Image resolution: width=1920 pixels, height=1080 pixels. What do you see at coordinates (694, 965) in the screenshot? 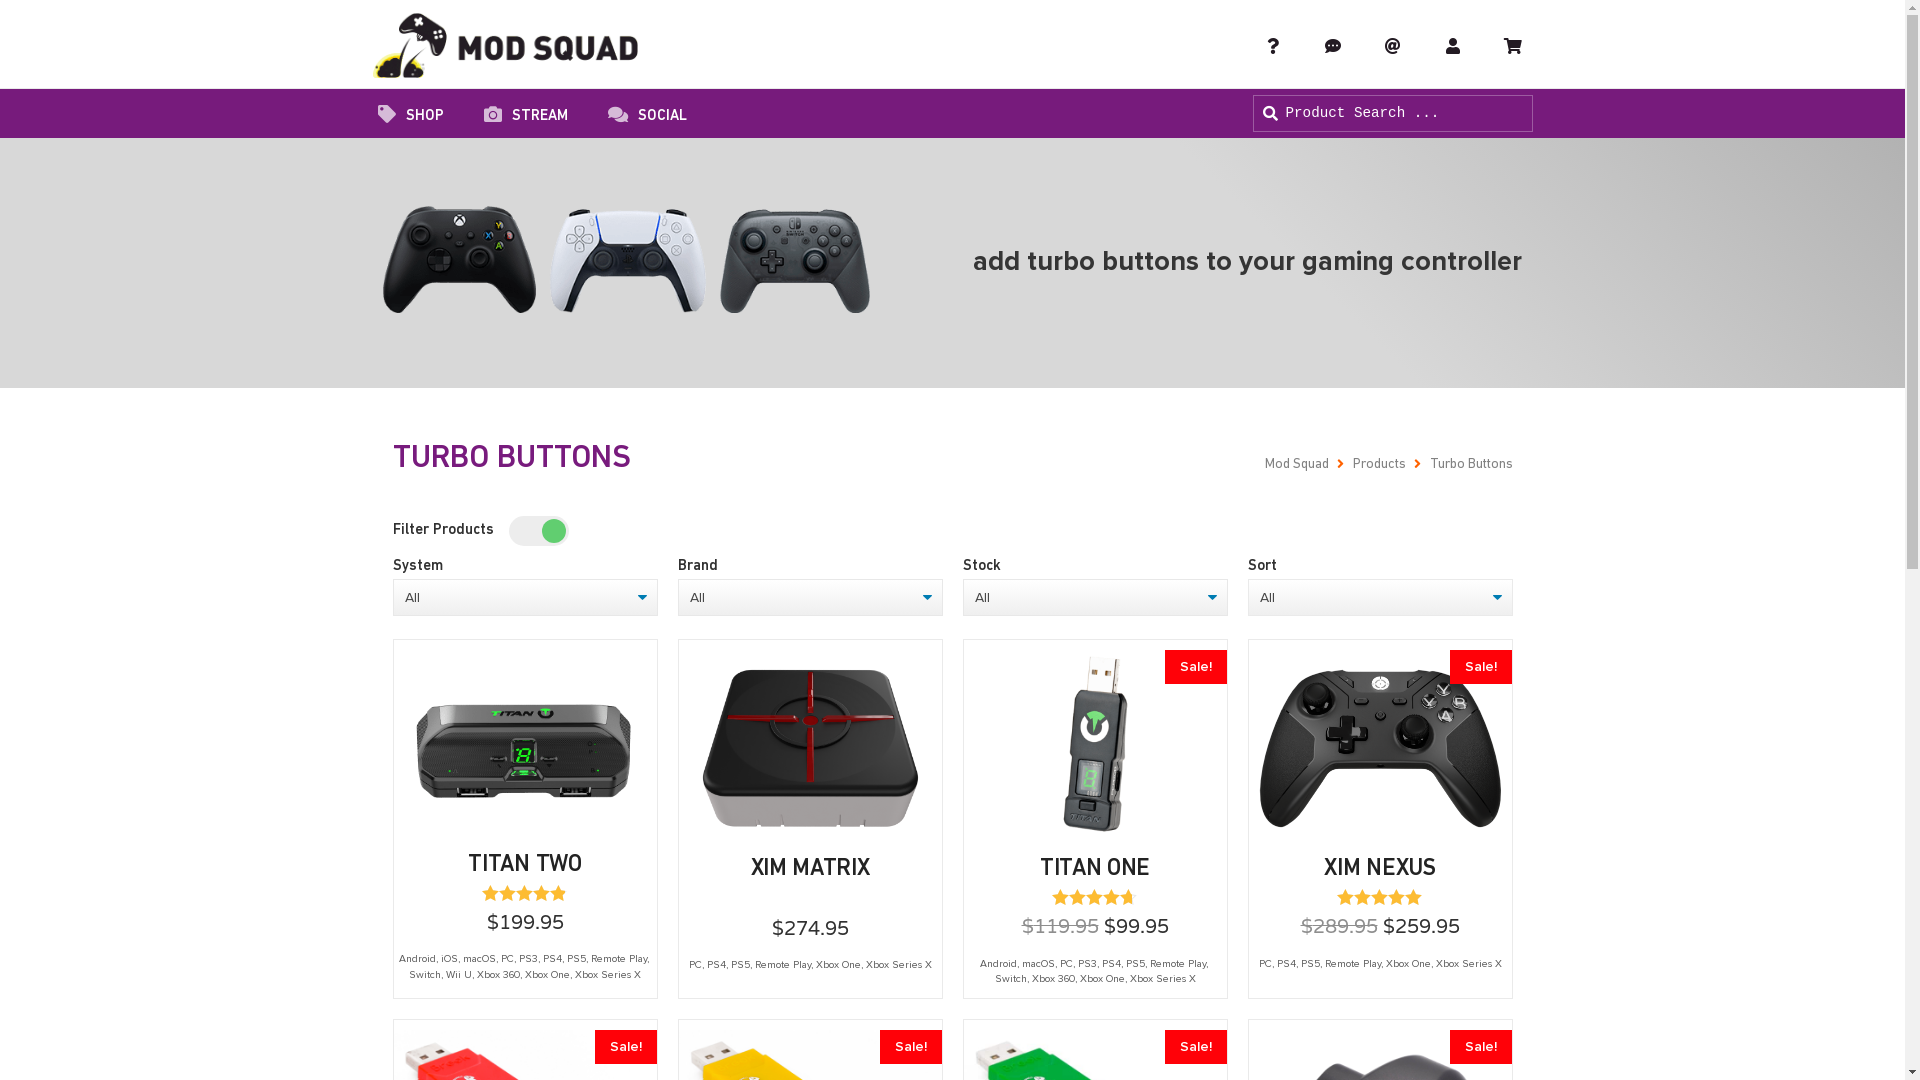
I see `PC` at bounding box center [694, 965].